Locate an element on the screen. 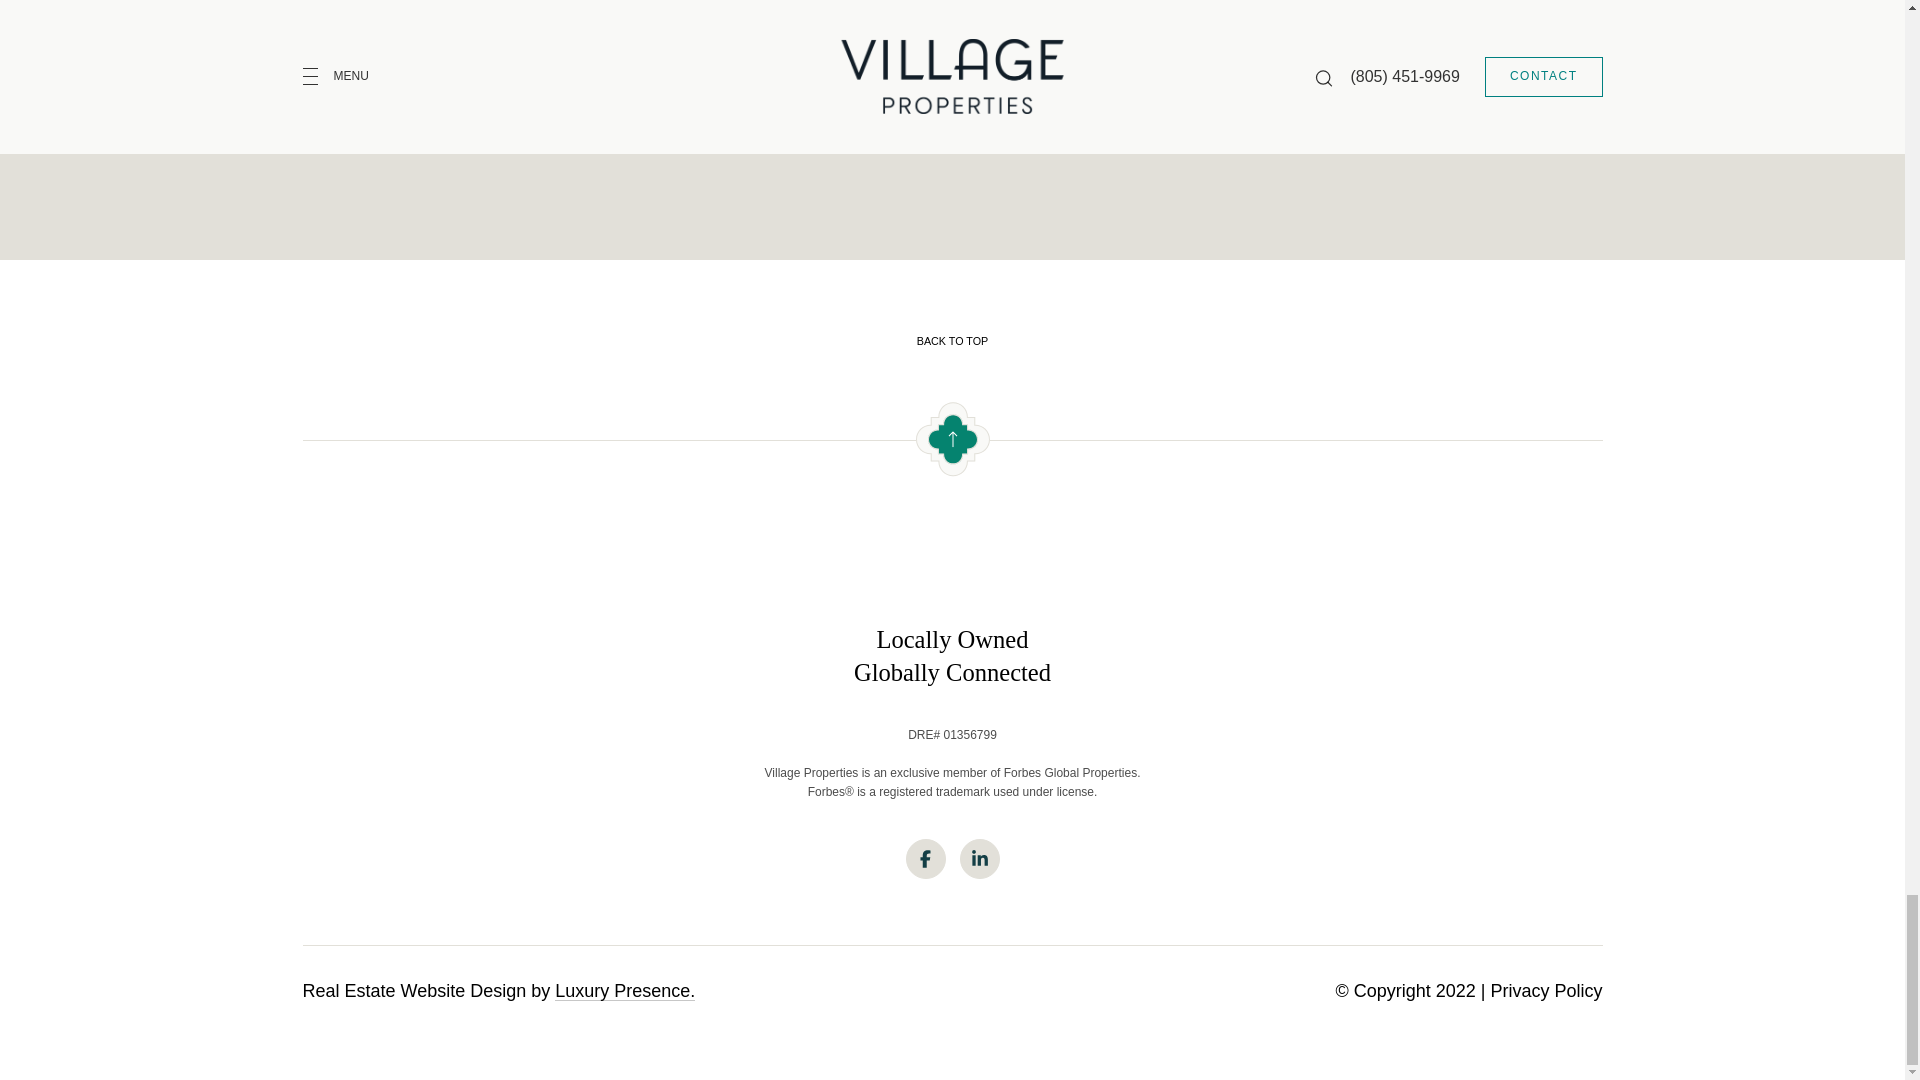  Privacy Policy is located at coordinates (1202, 21).